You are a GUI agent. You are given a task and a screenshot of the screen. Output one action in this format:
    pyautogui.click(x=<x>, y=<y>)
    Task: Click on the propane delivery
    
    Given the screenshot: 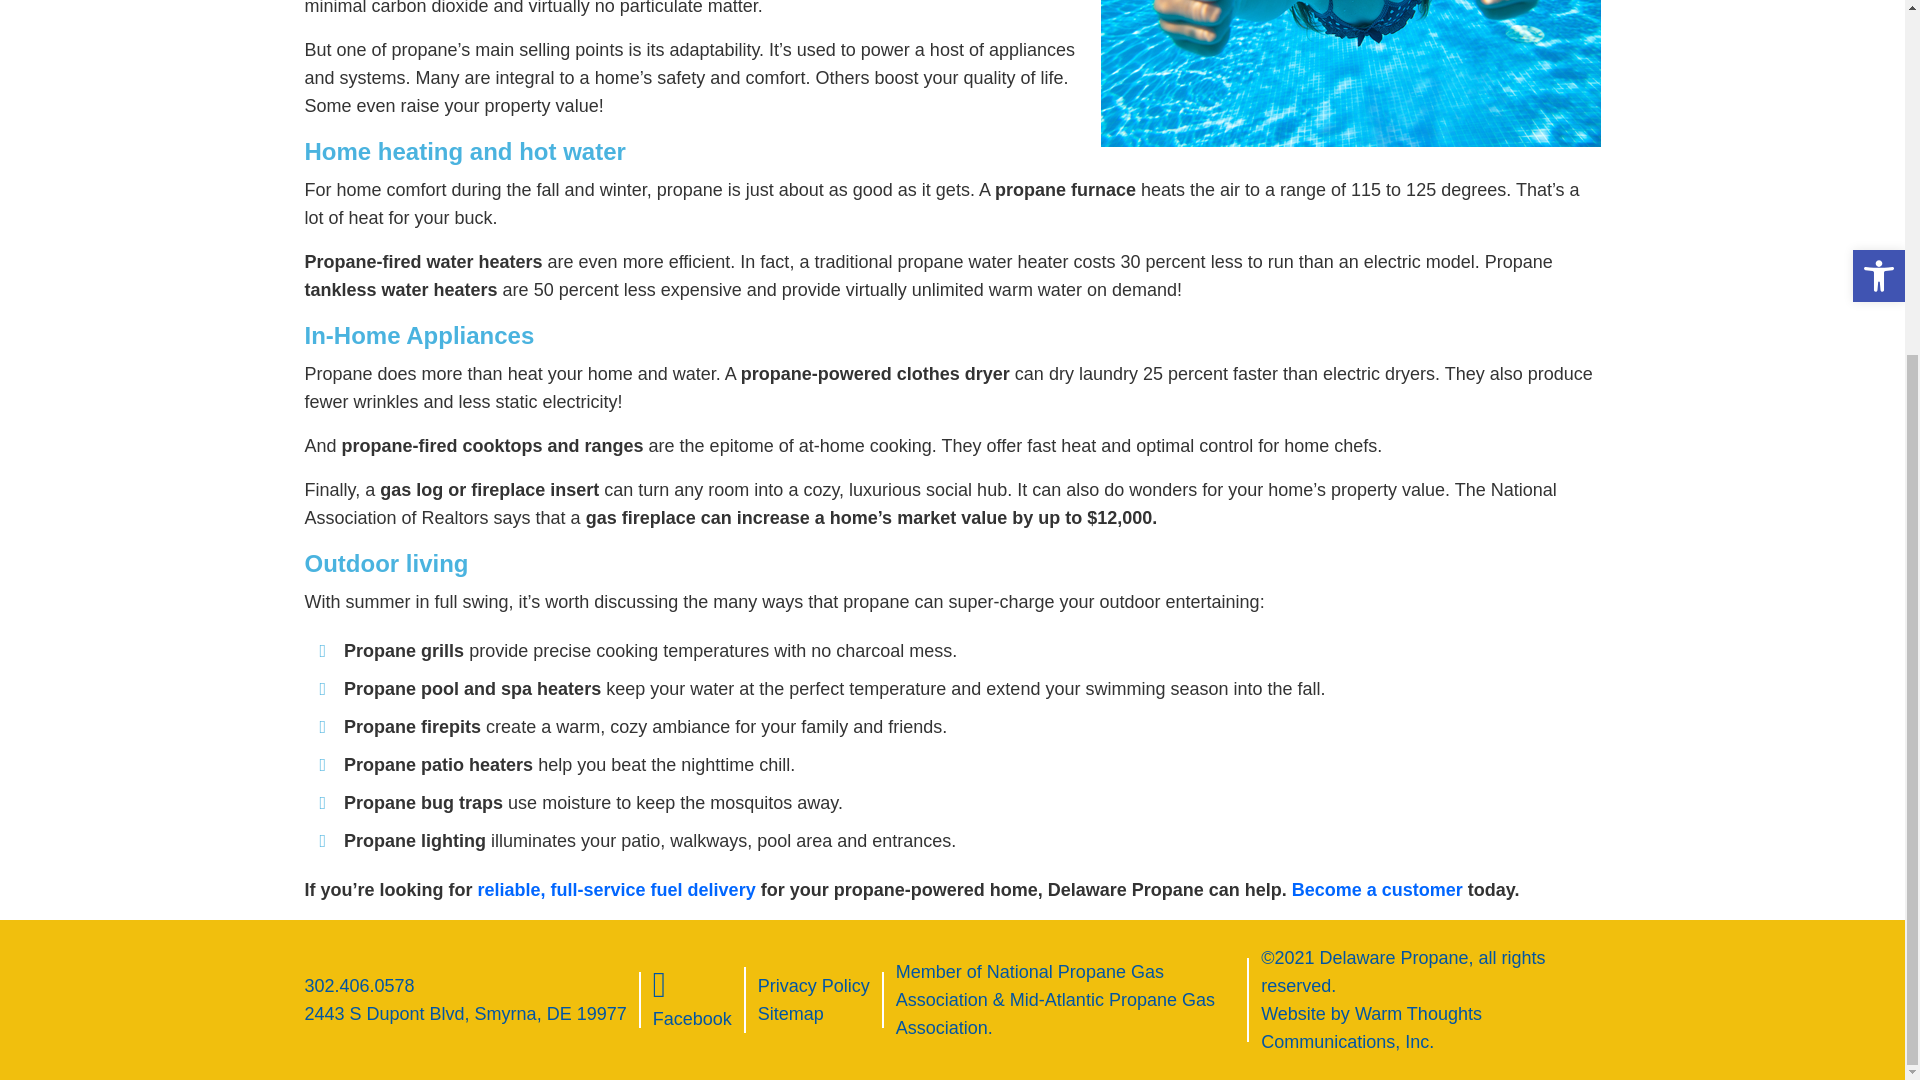 What is the action you would take?
    pyautogui.click(x=617, y=890)
    